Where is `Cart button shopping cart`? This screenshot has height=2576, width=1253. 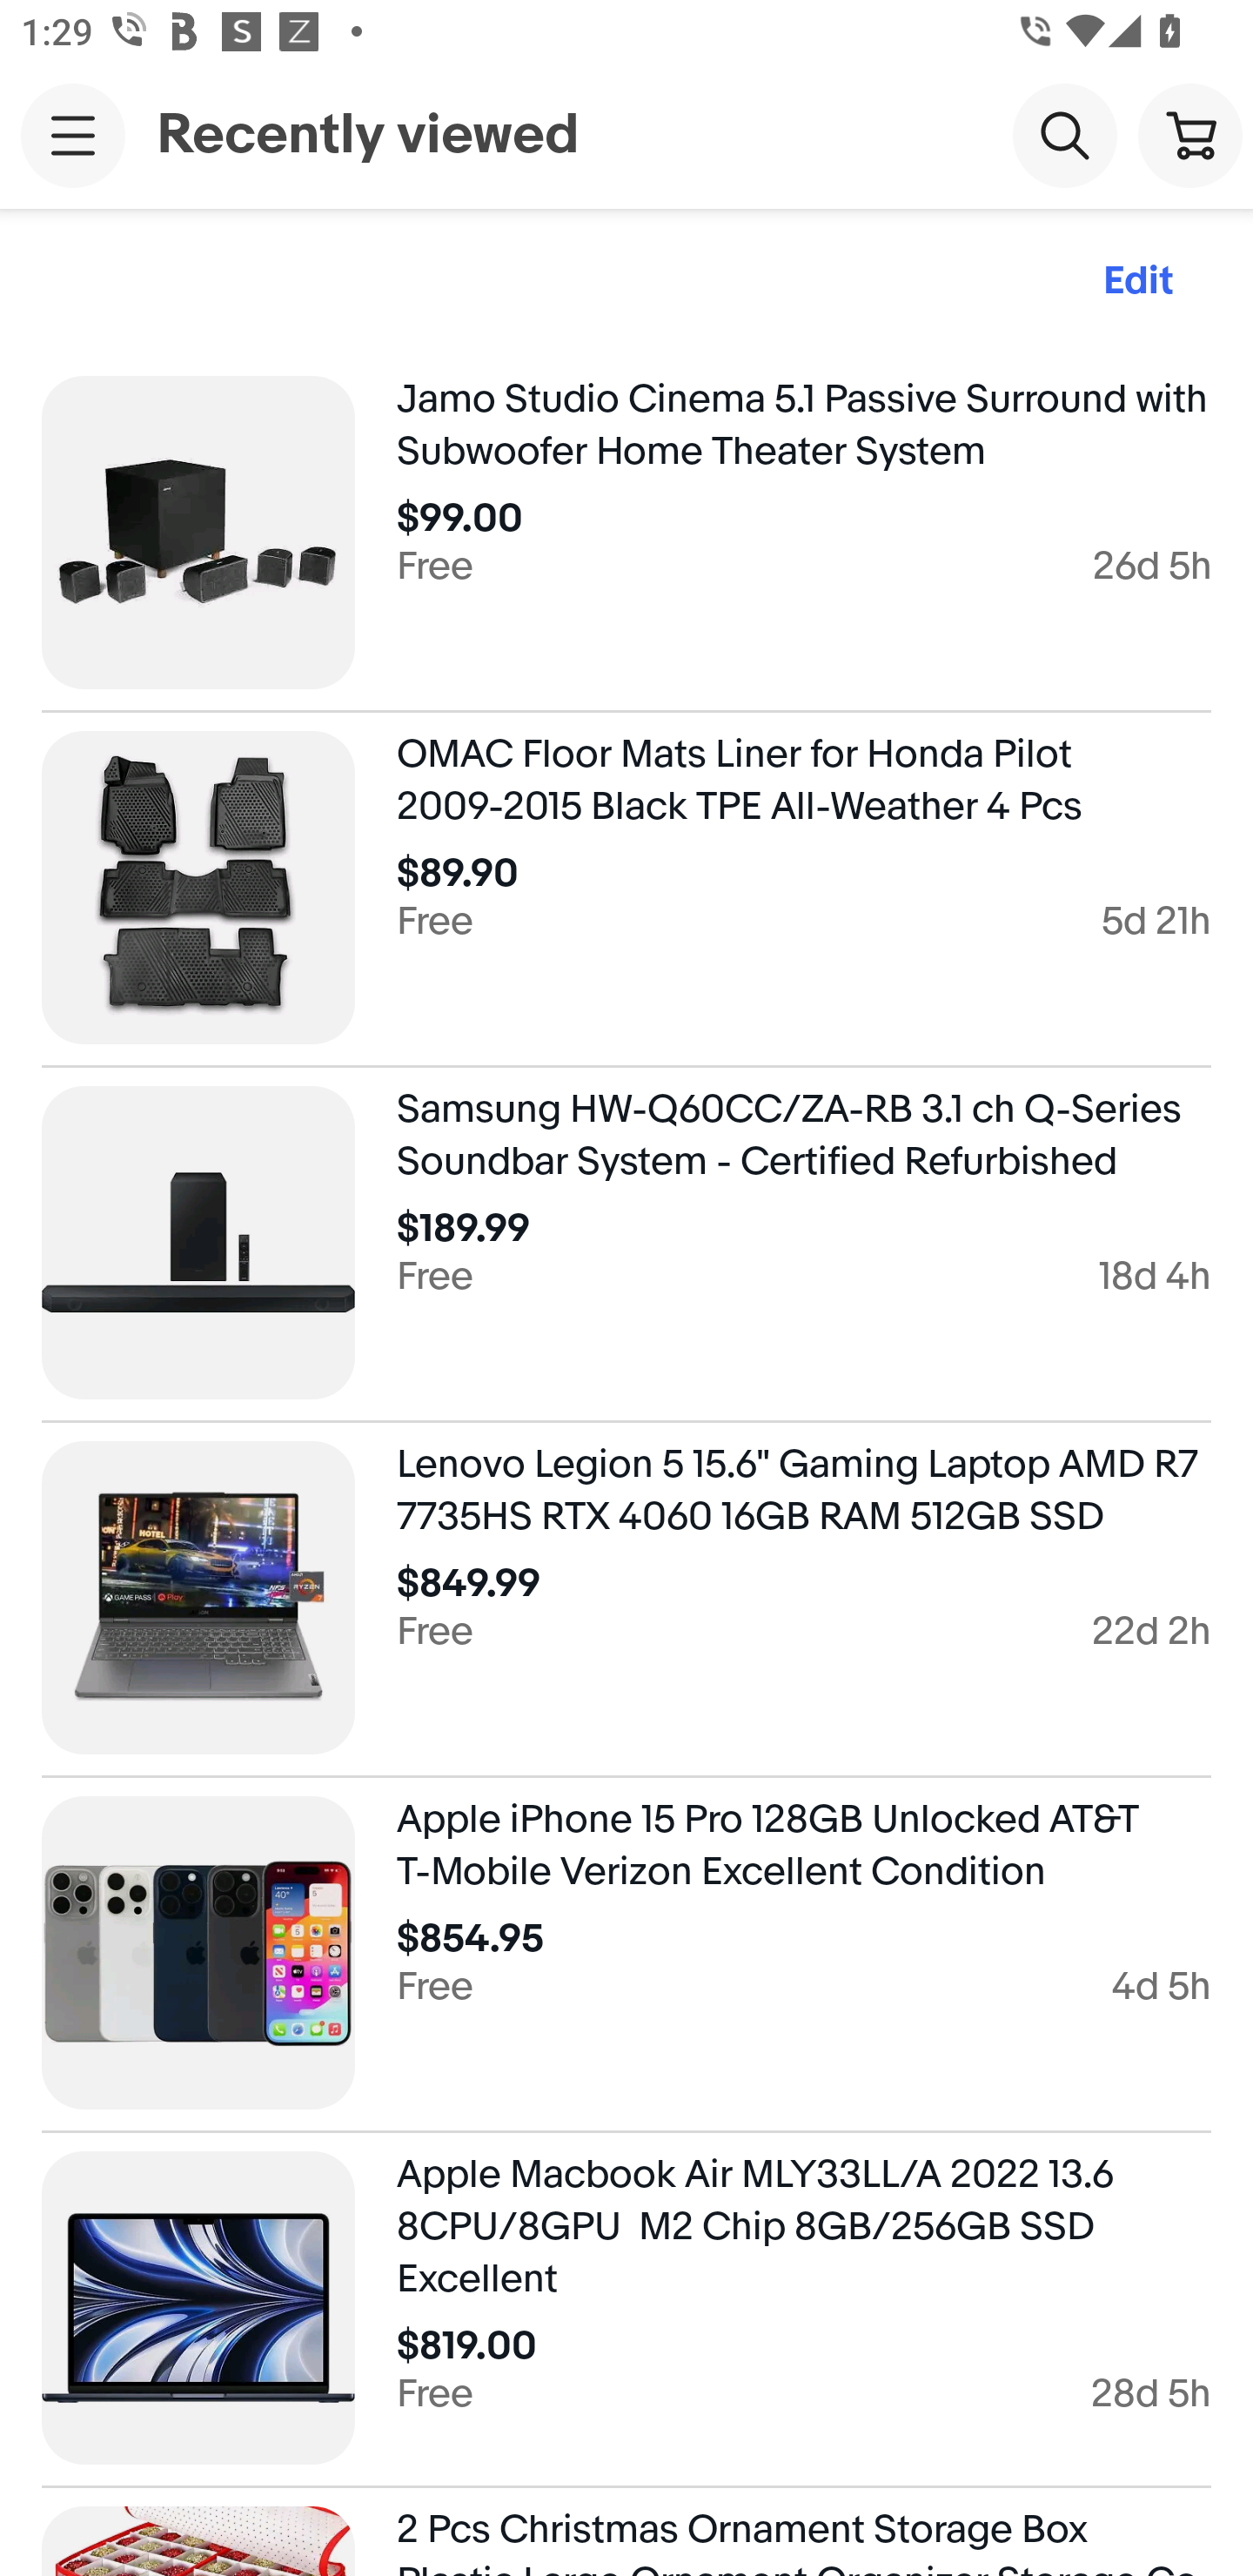 Cart button shopping cart is located at coordinates (1190, 134).